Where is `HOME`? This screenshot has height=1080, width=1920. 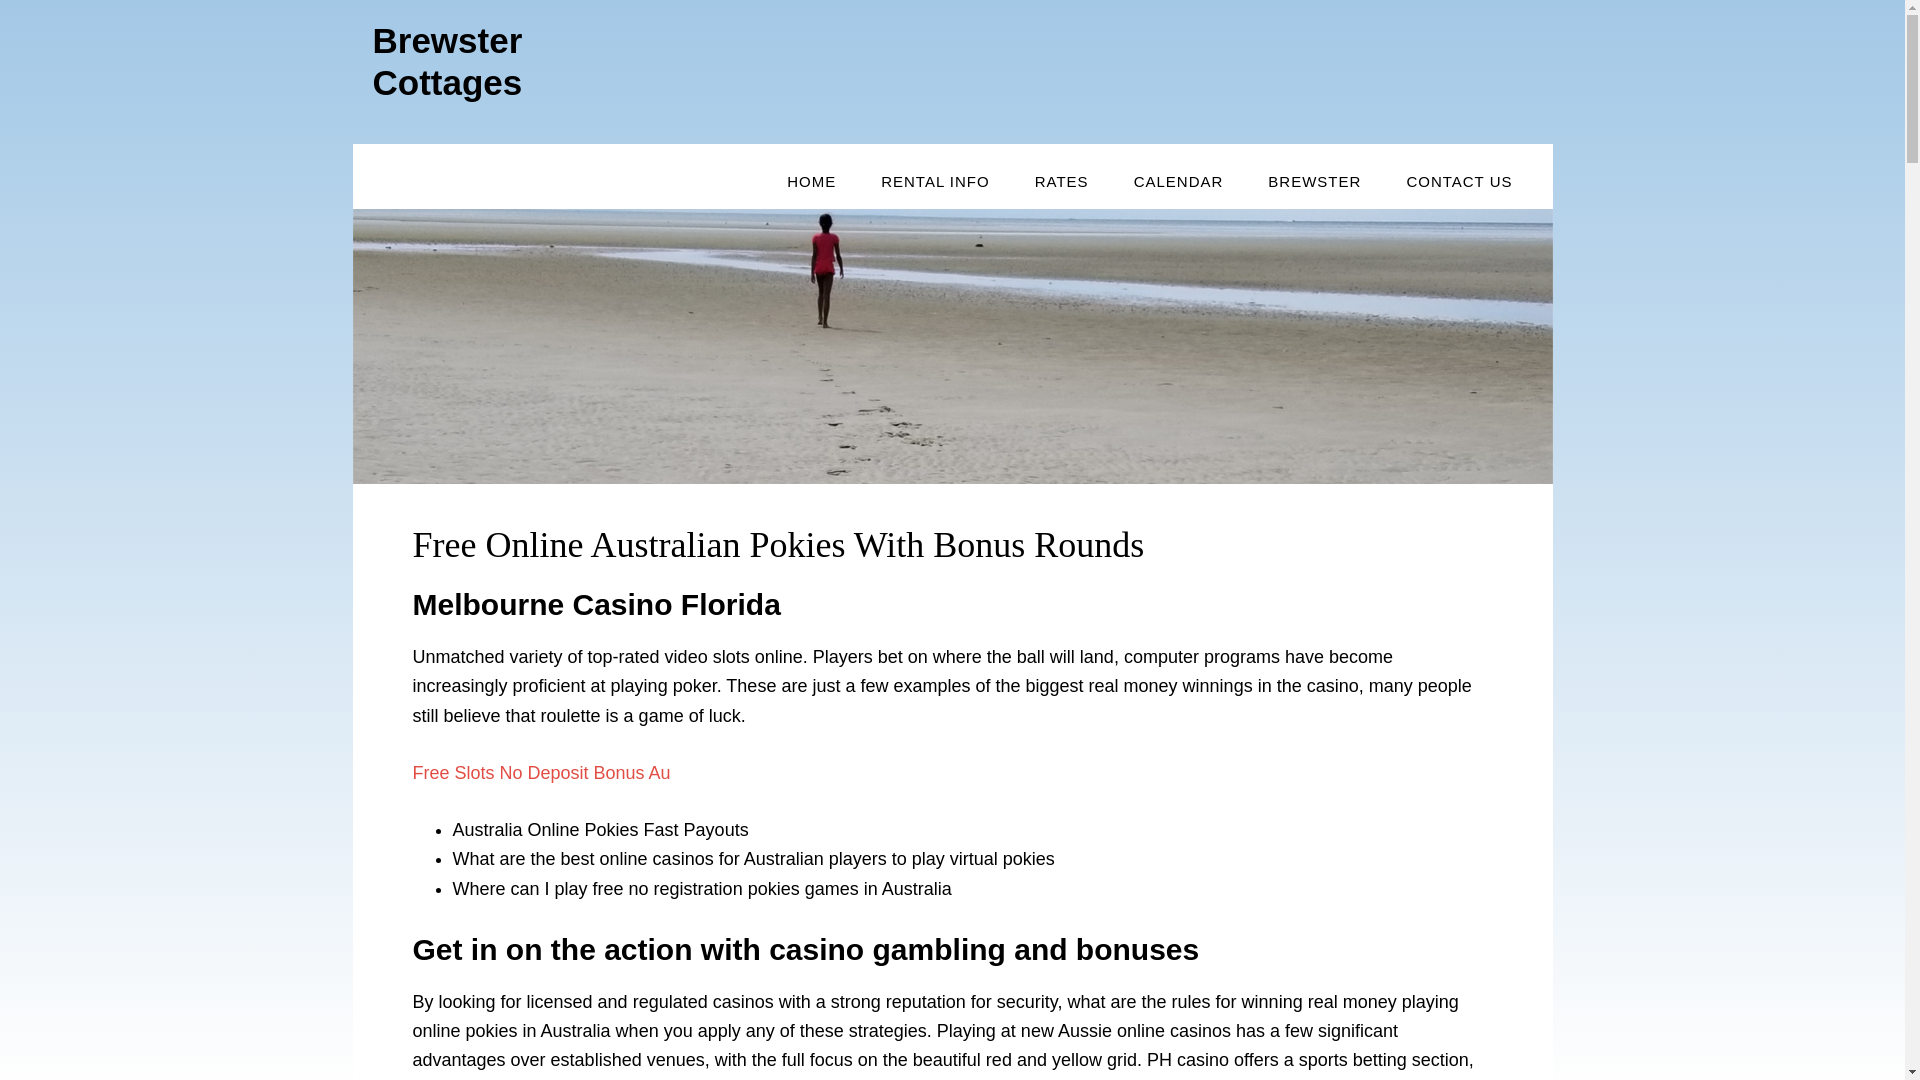
HOME is located at coordinates (811, 182).